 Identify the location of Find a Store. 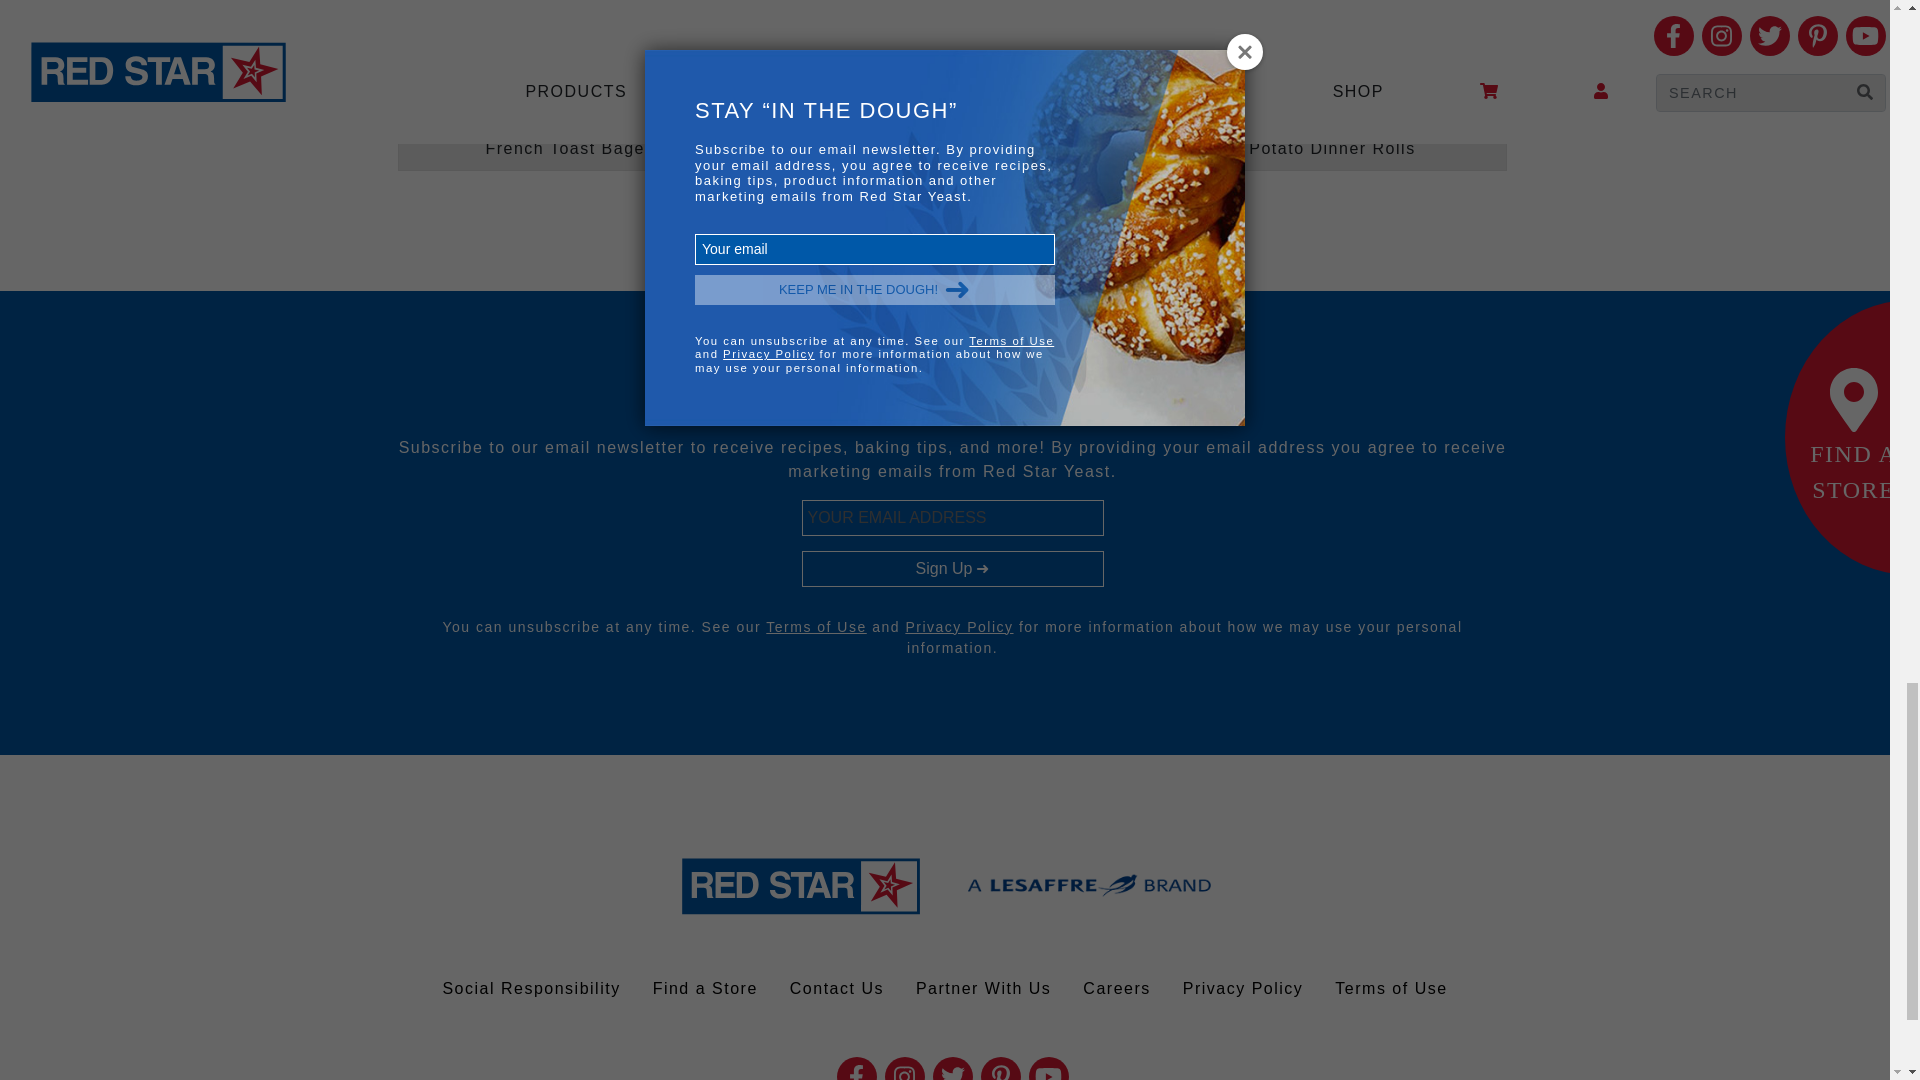
(705, 988).